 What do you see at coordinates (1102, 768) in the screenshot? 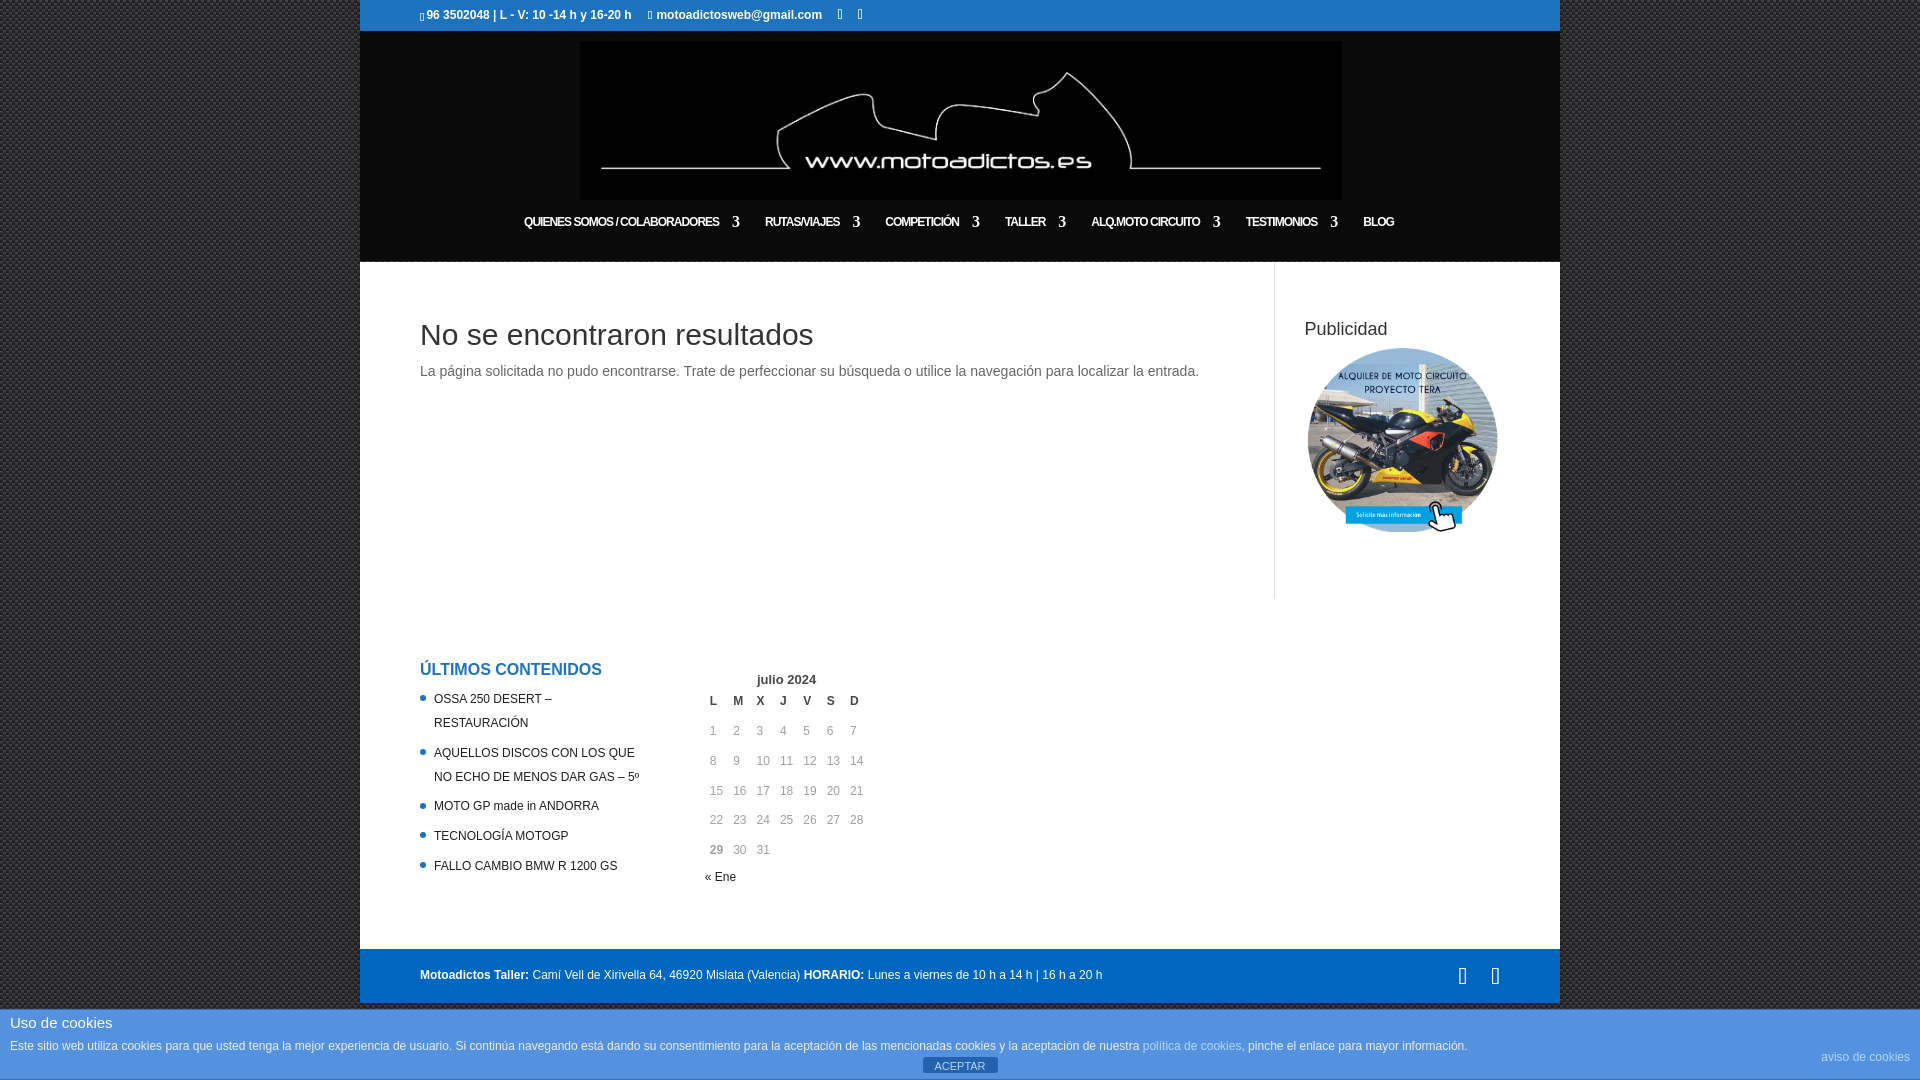
I see `fb:page Facebook Social Plugin` at bounding box center [1102, 768].